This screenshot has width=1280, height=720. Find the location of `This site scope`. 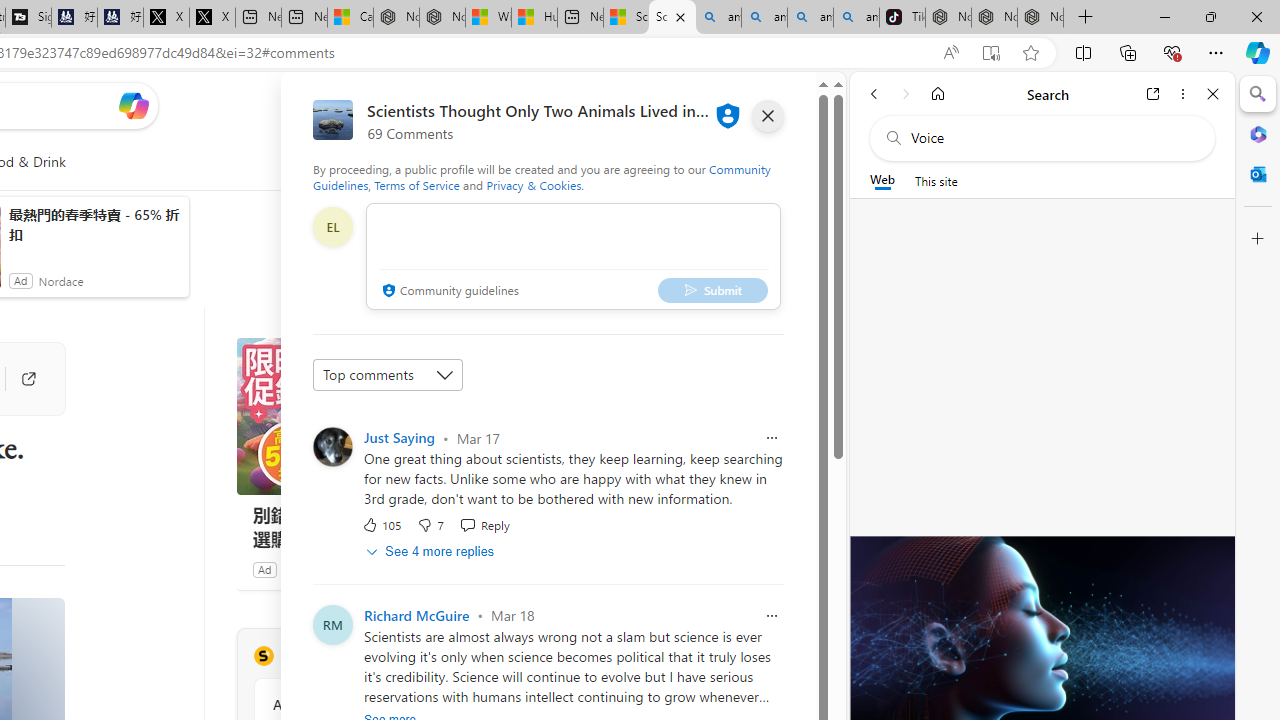

This site scope is located at coordinates (936, 180).